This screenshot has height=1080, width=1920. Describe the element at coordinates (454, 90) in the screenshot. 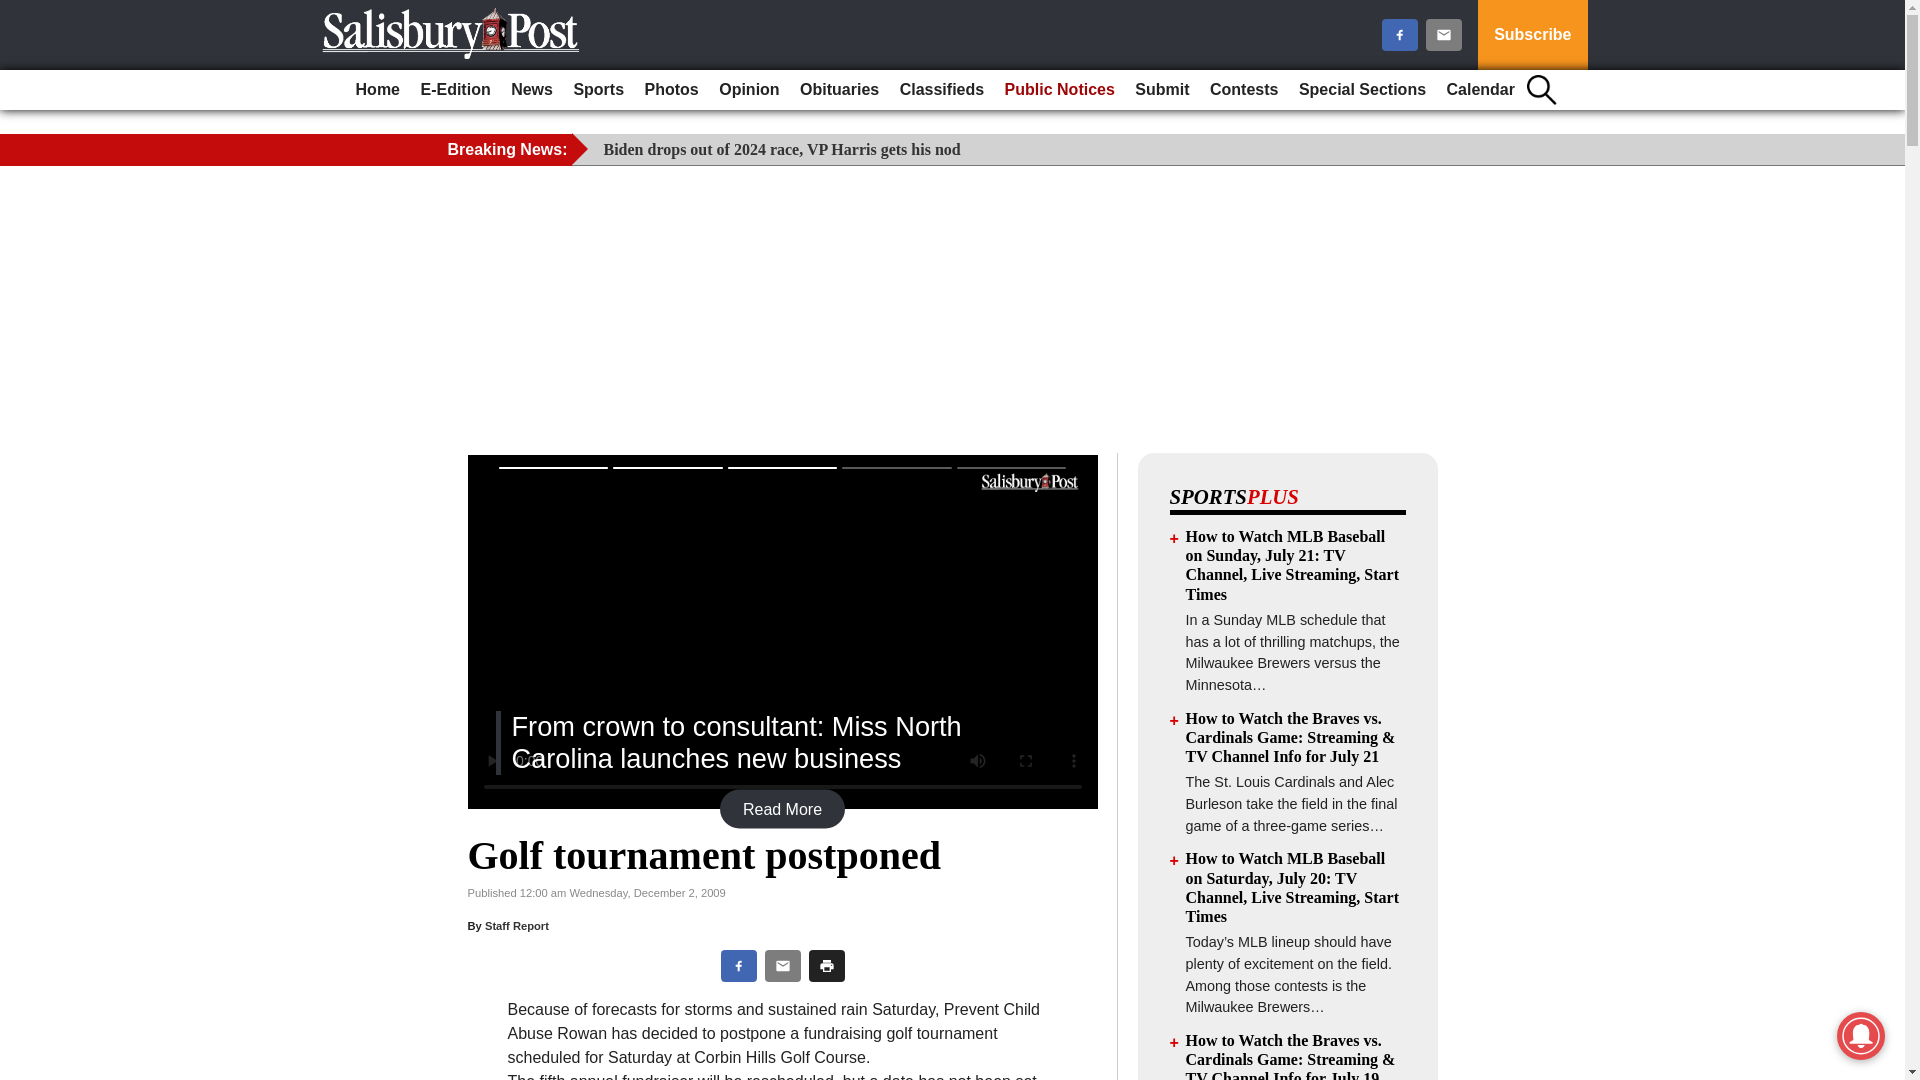

I see `E-Edition` at that location.